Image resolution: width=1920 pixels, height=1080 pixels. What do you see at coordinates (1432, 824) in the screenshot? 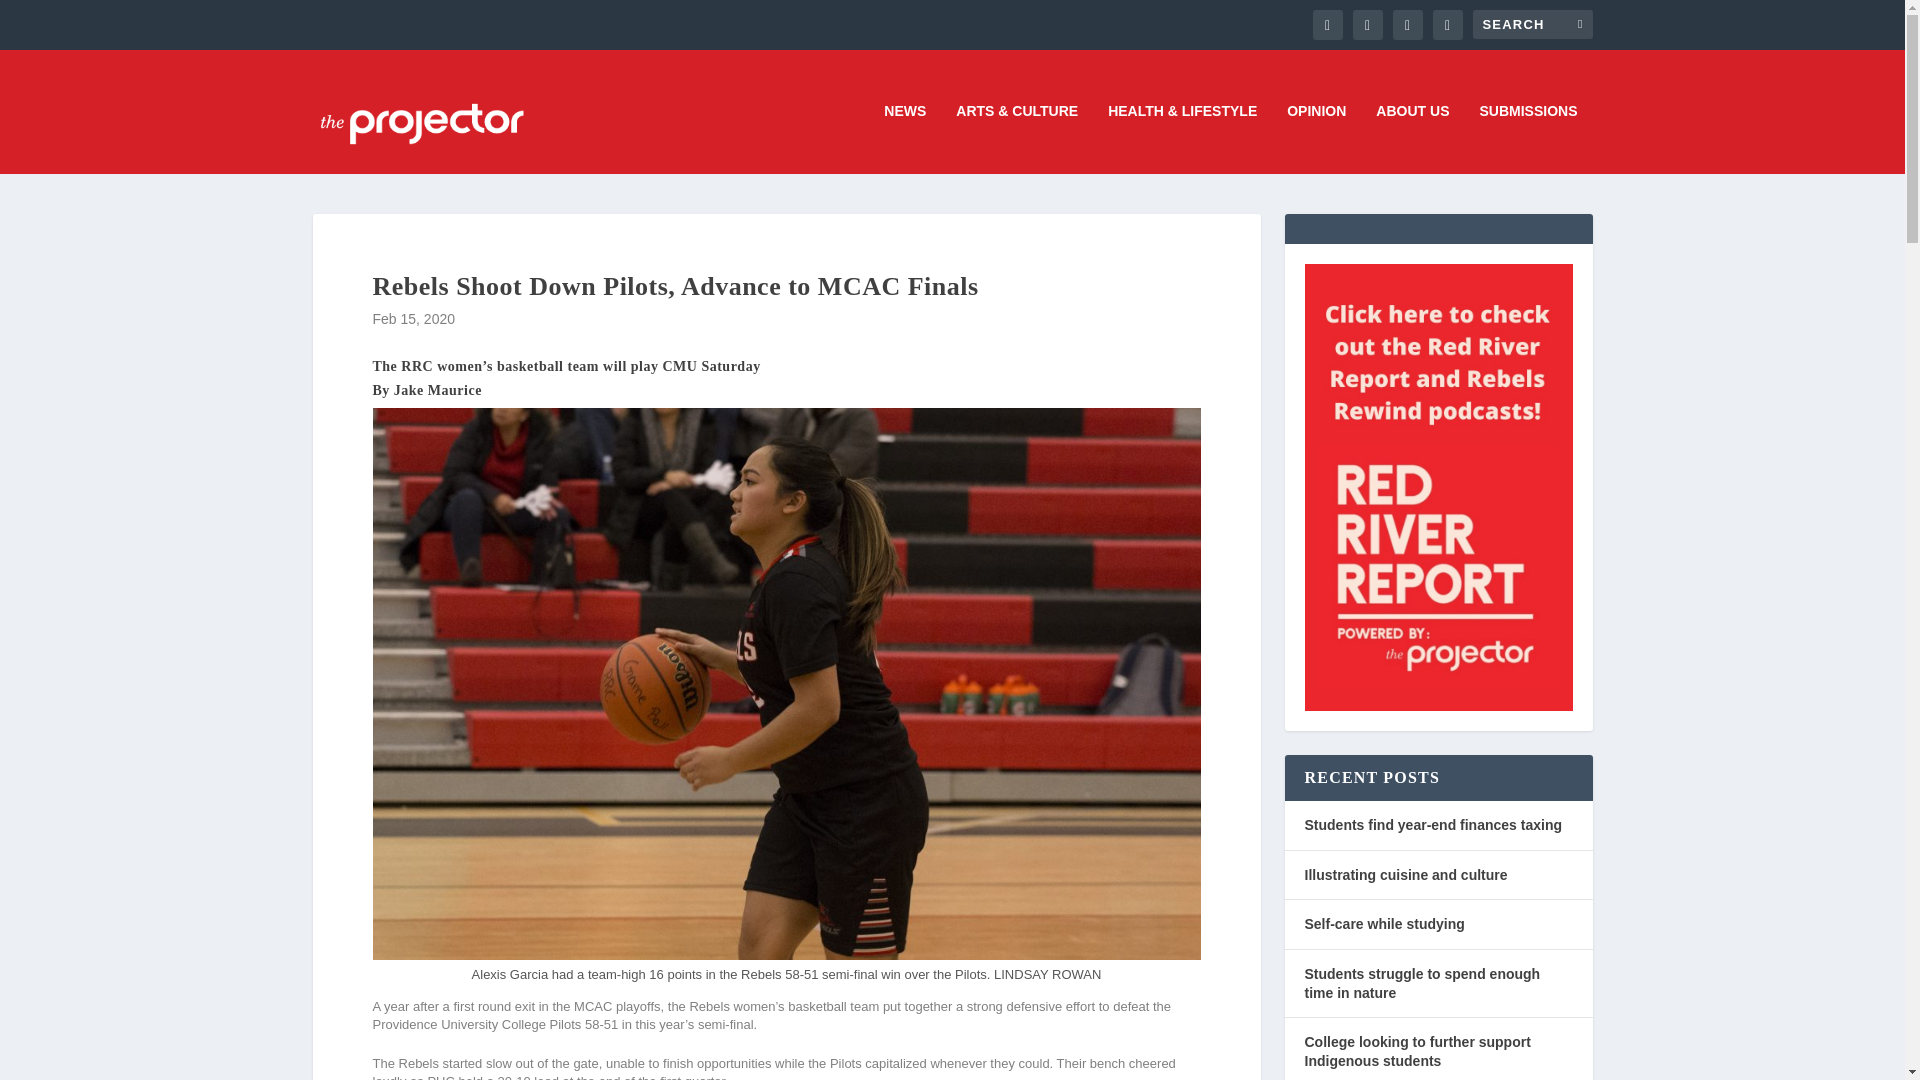
I see `Students find year-end finances taxing` at bounding box center [1432, 824].